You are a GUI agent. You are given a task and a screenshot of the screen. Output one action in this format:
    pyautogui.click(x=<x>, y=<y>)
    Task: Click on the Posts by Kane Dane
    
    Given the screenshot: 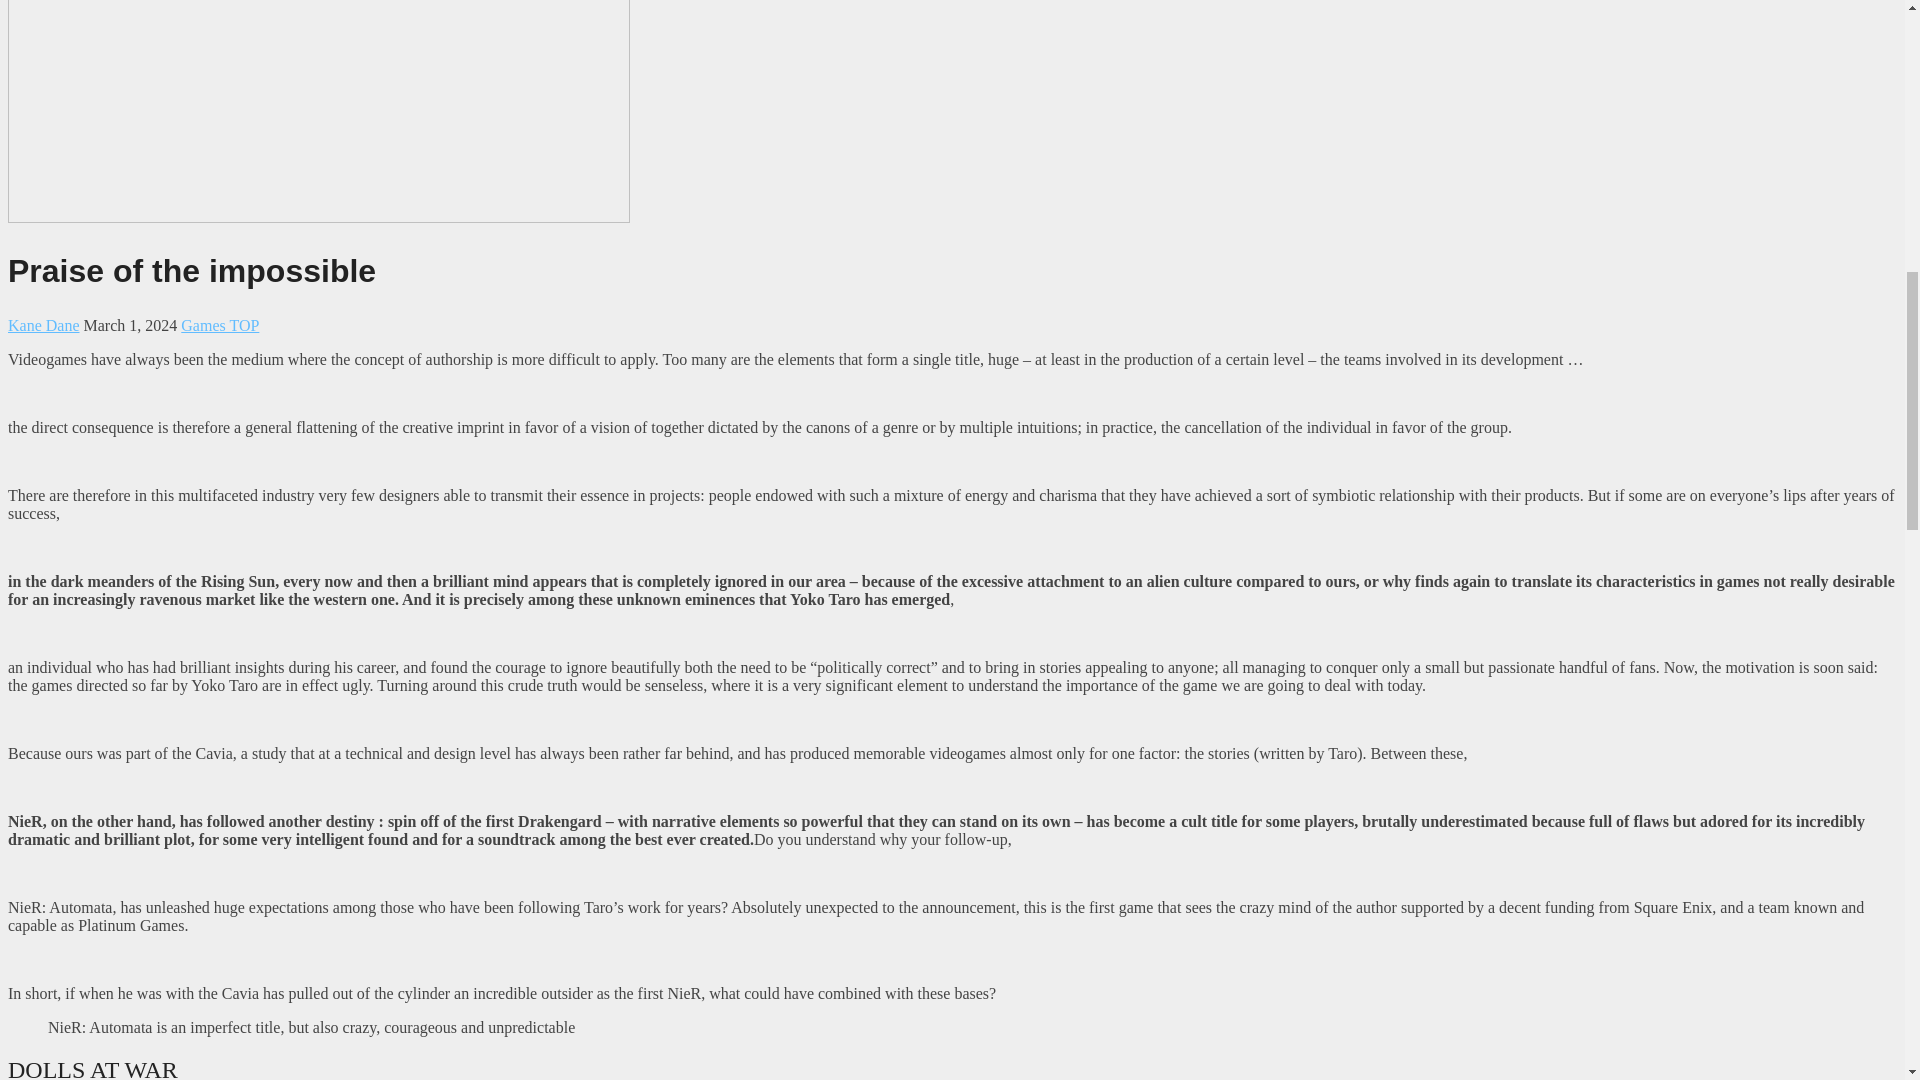 What is the action you would take?
    pyautogui.click(x=44, y=325)
    